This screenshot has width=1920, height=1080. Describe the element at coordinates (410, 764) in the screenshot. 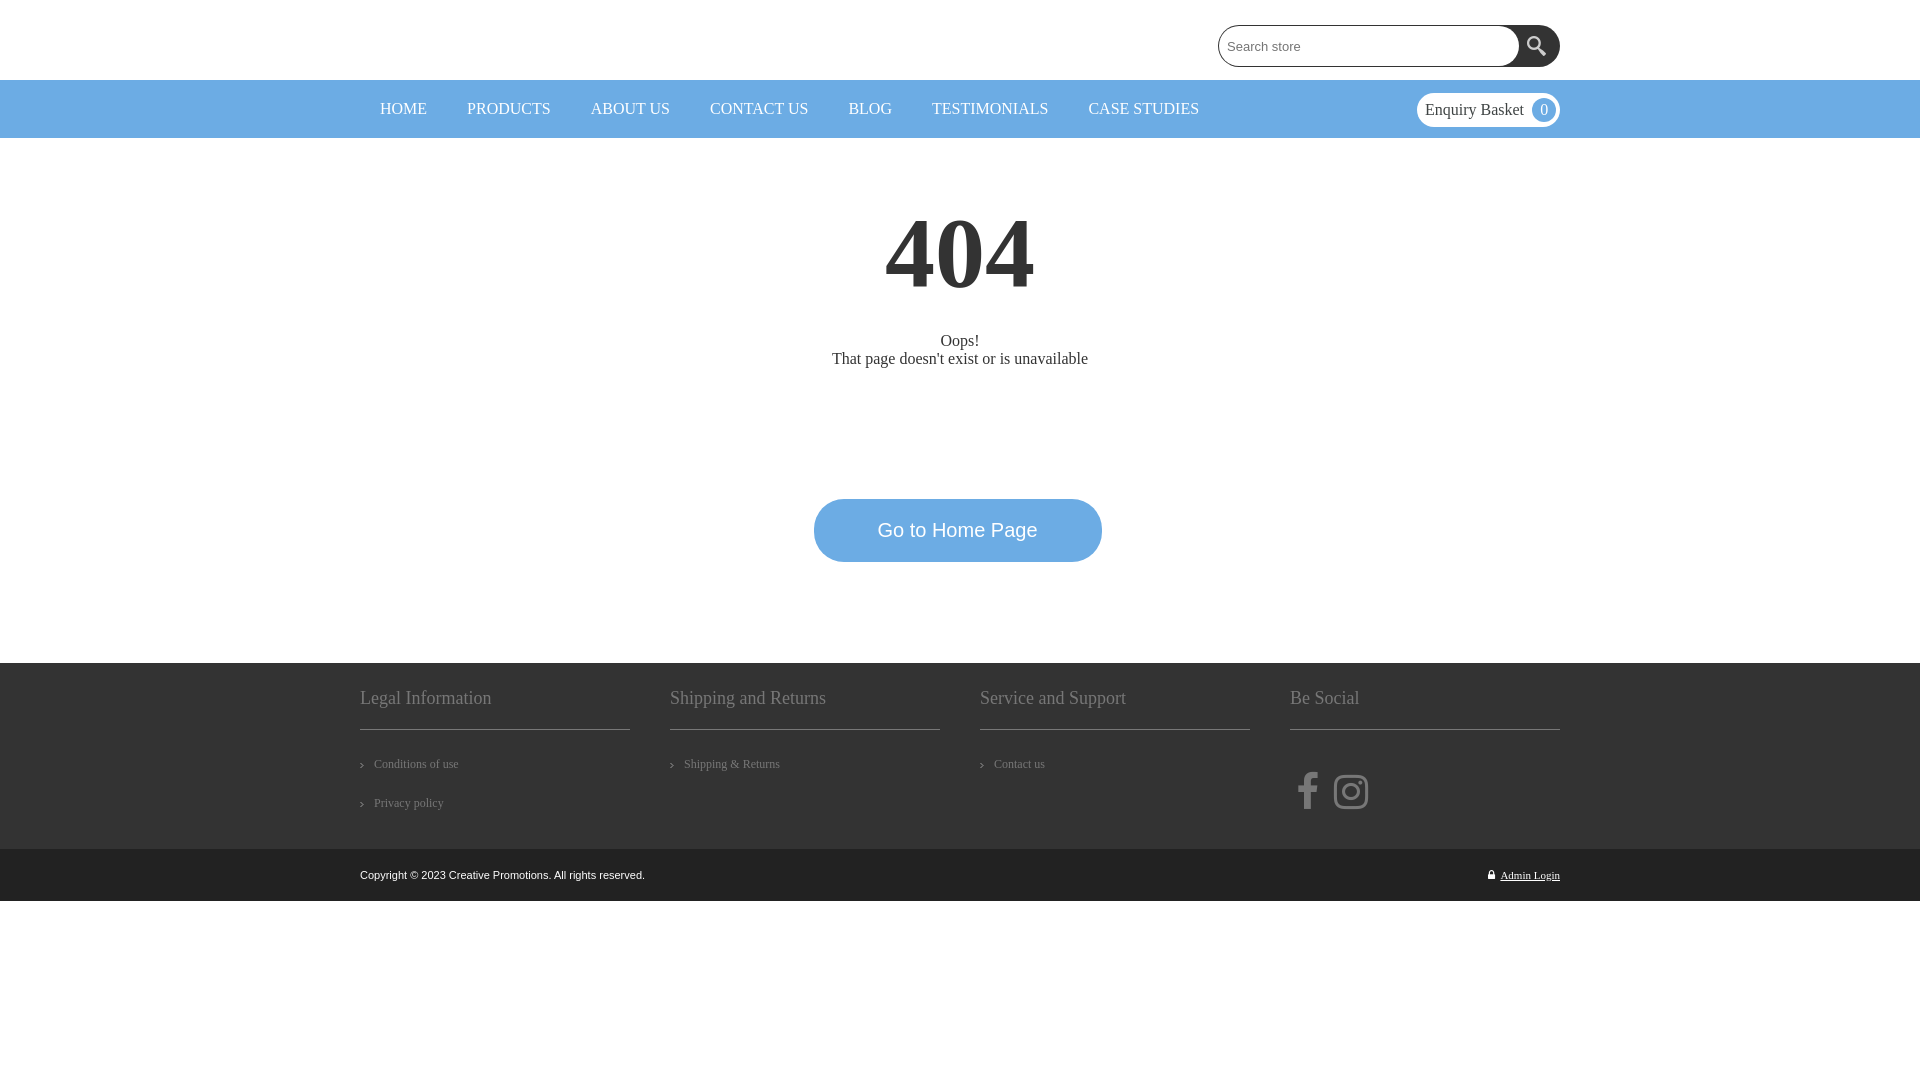

I see `Conditions of use` at that location.